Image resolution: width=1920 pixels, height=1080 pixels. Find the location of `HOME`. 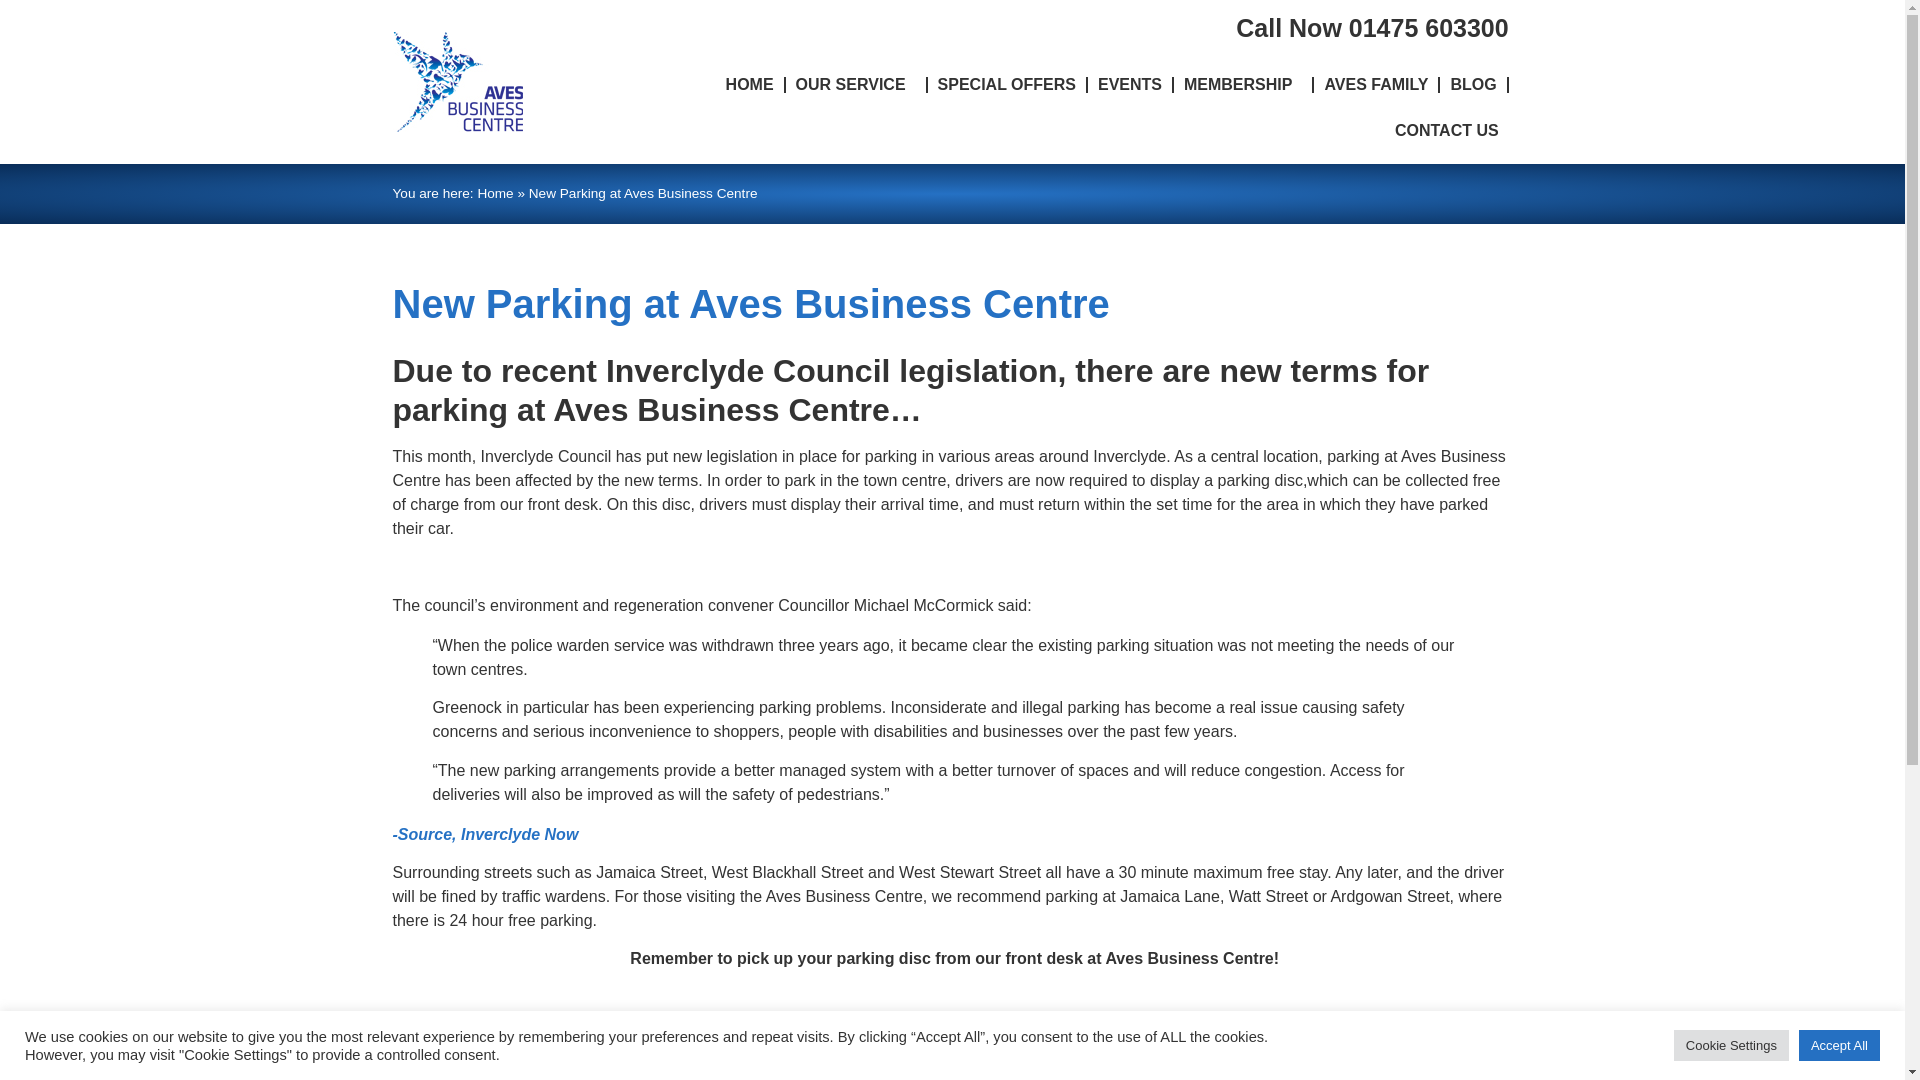

HOME is located at coordinates (750, 84).